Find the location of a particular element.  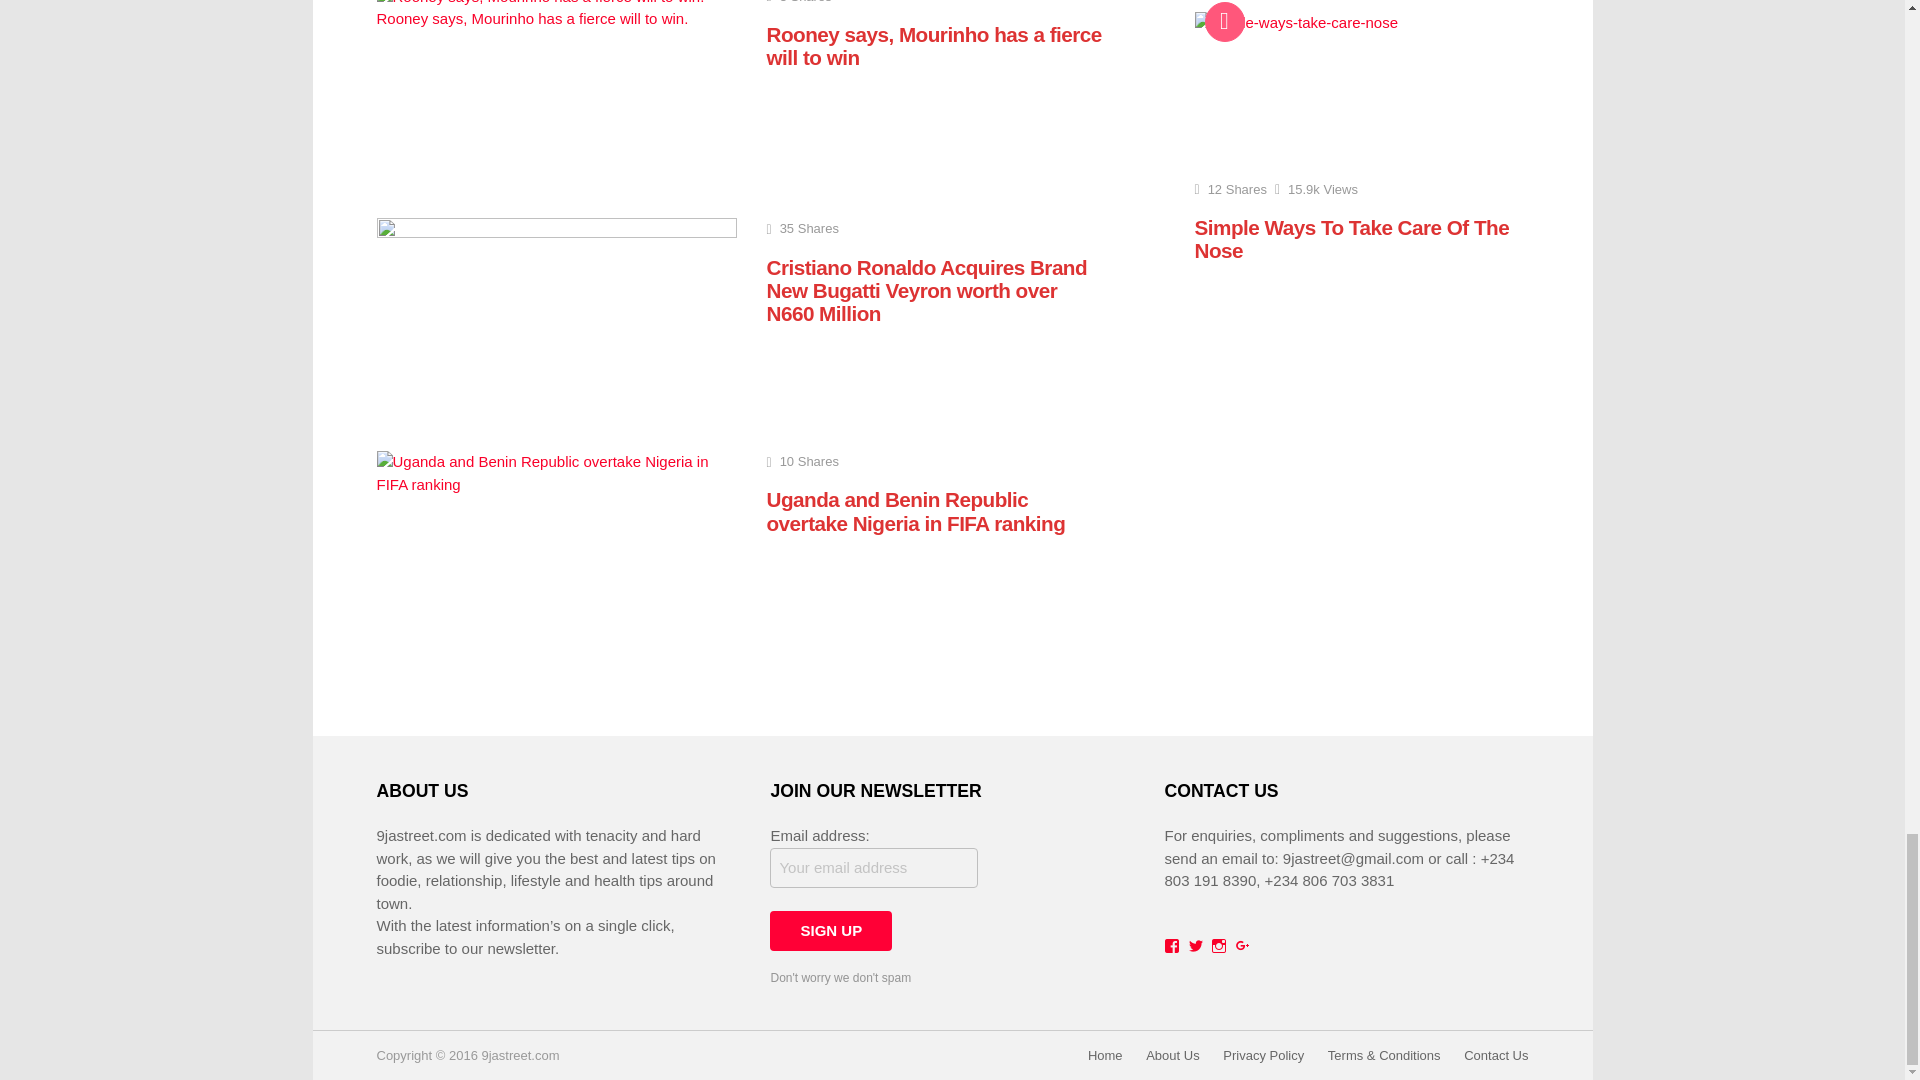

Sign up is located at coordinates (830, 931).